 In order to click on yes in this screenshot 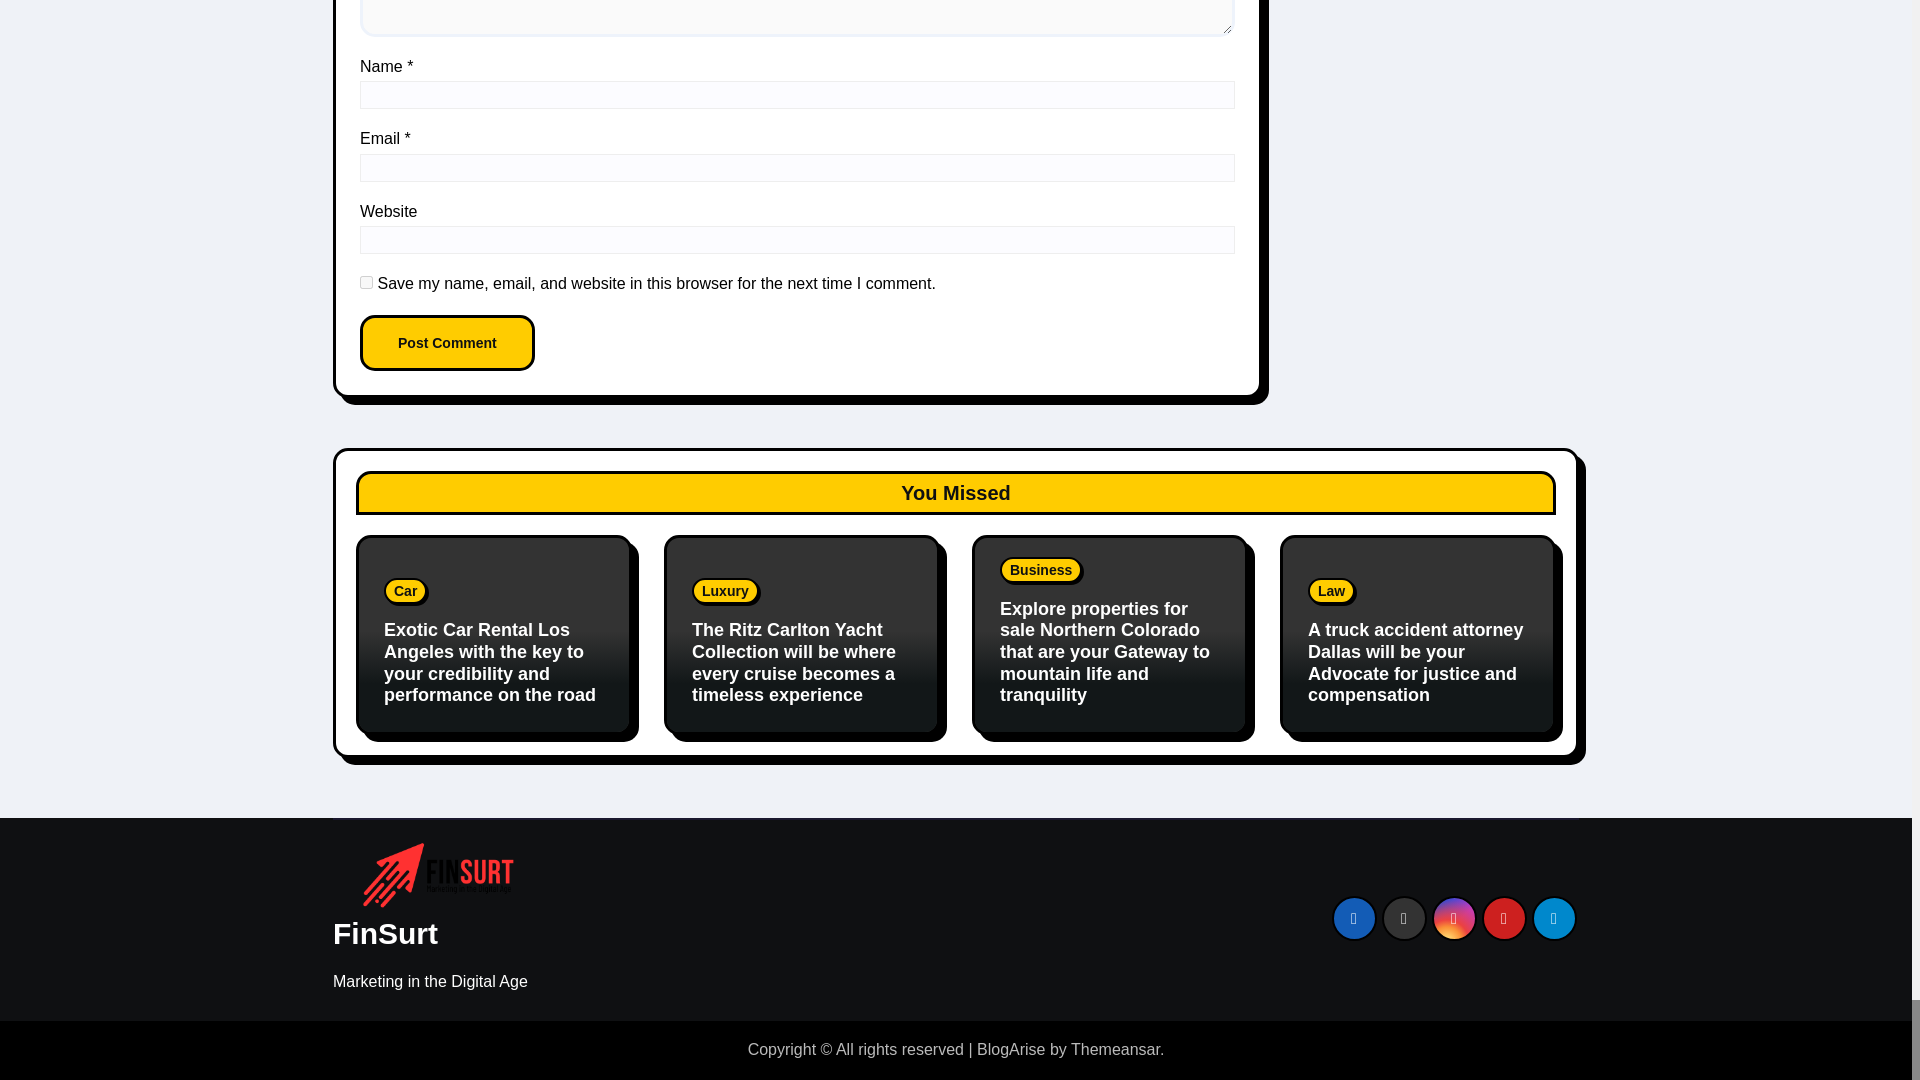, I will do `click(366, 282)`.